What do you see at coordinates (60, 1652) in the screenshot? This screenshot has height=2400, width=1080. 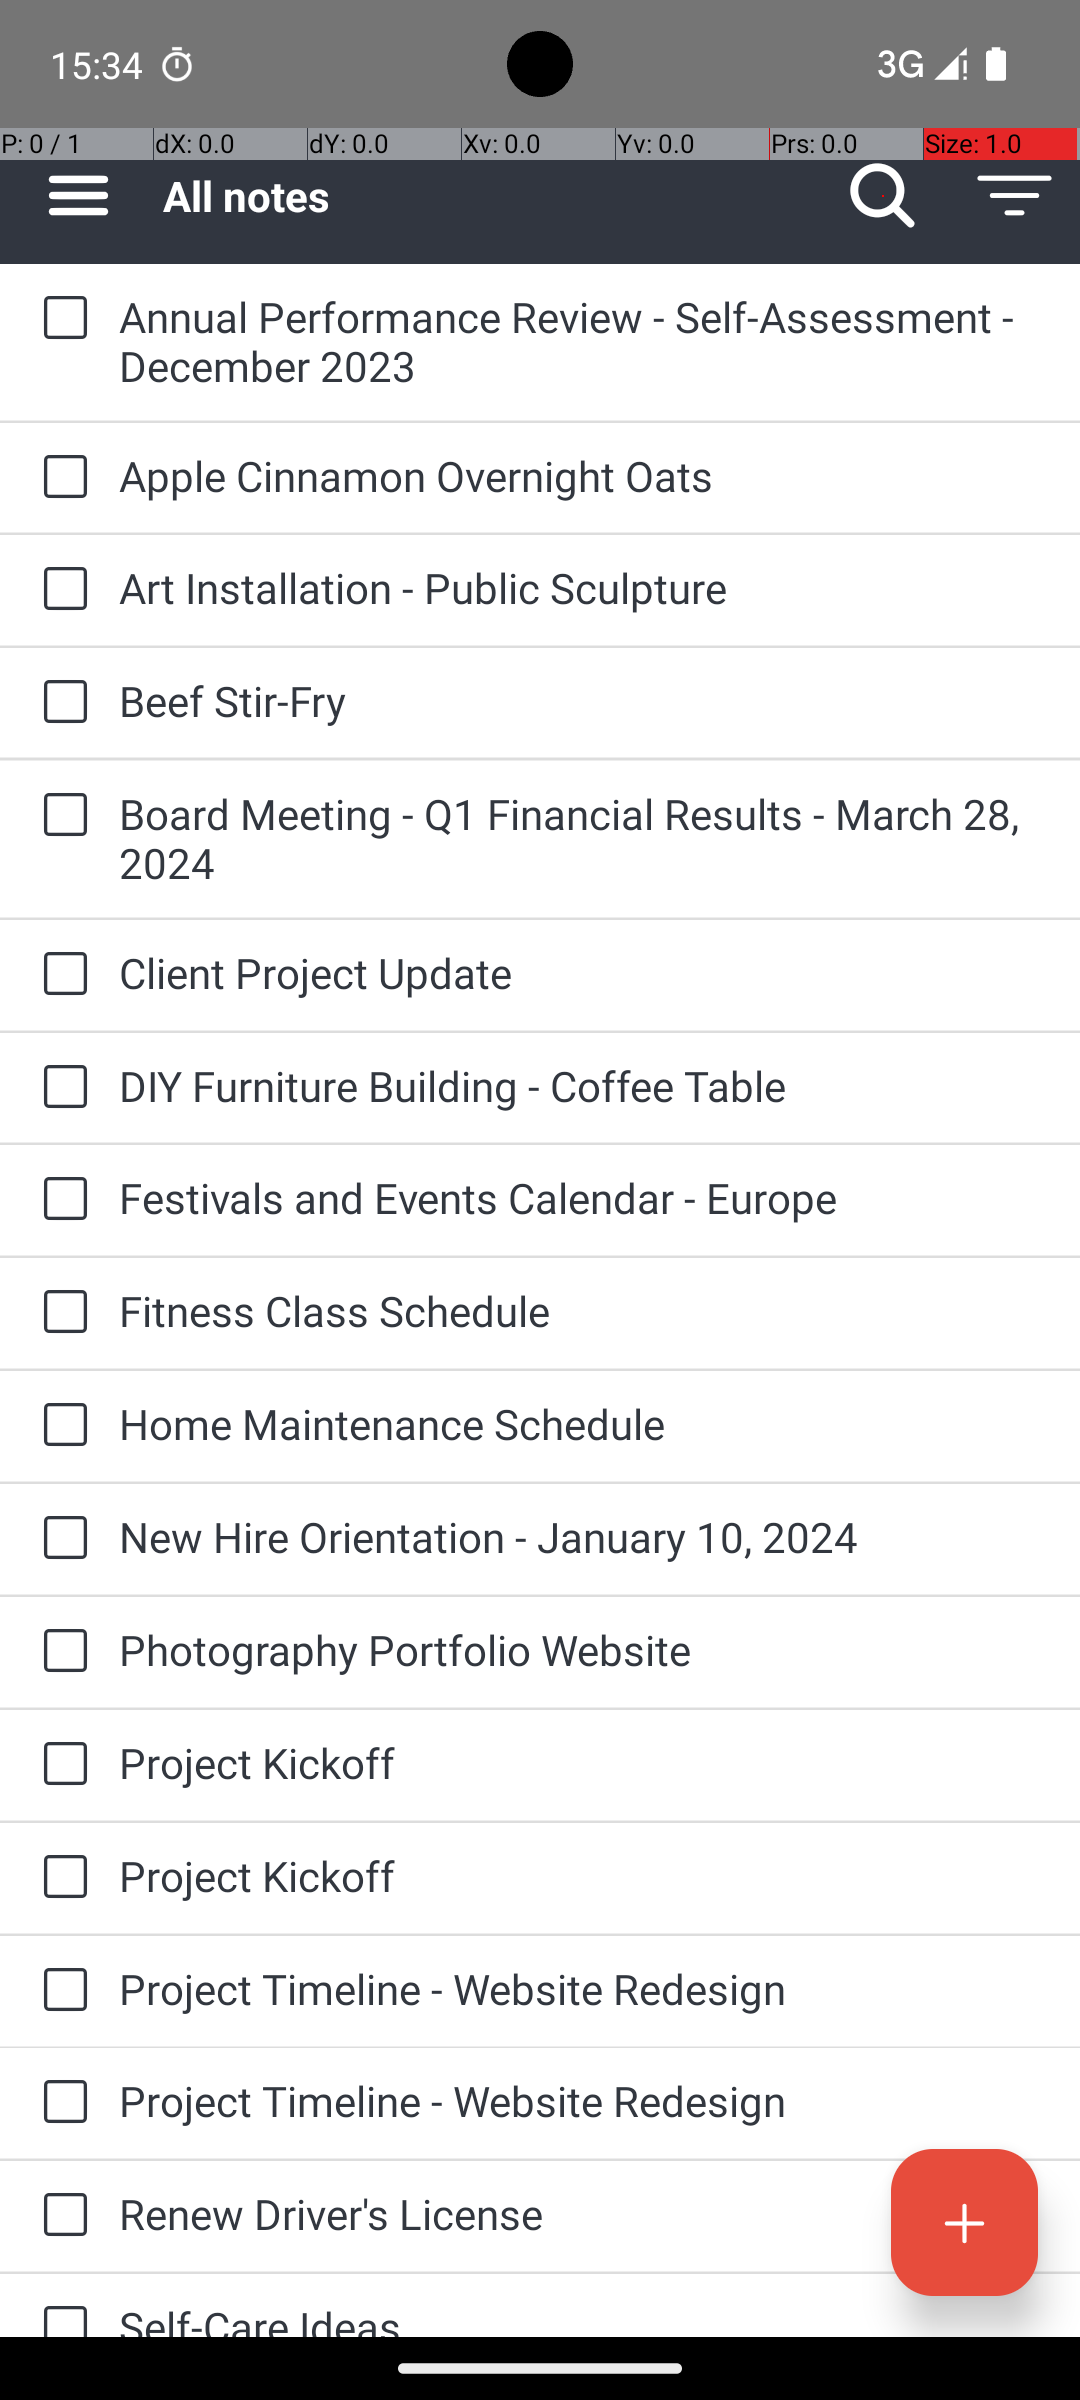 I see `to-do: Photography Portfolio Website` at bounding box center [60, 1652].